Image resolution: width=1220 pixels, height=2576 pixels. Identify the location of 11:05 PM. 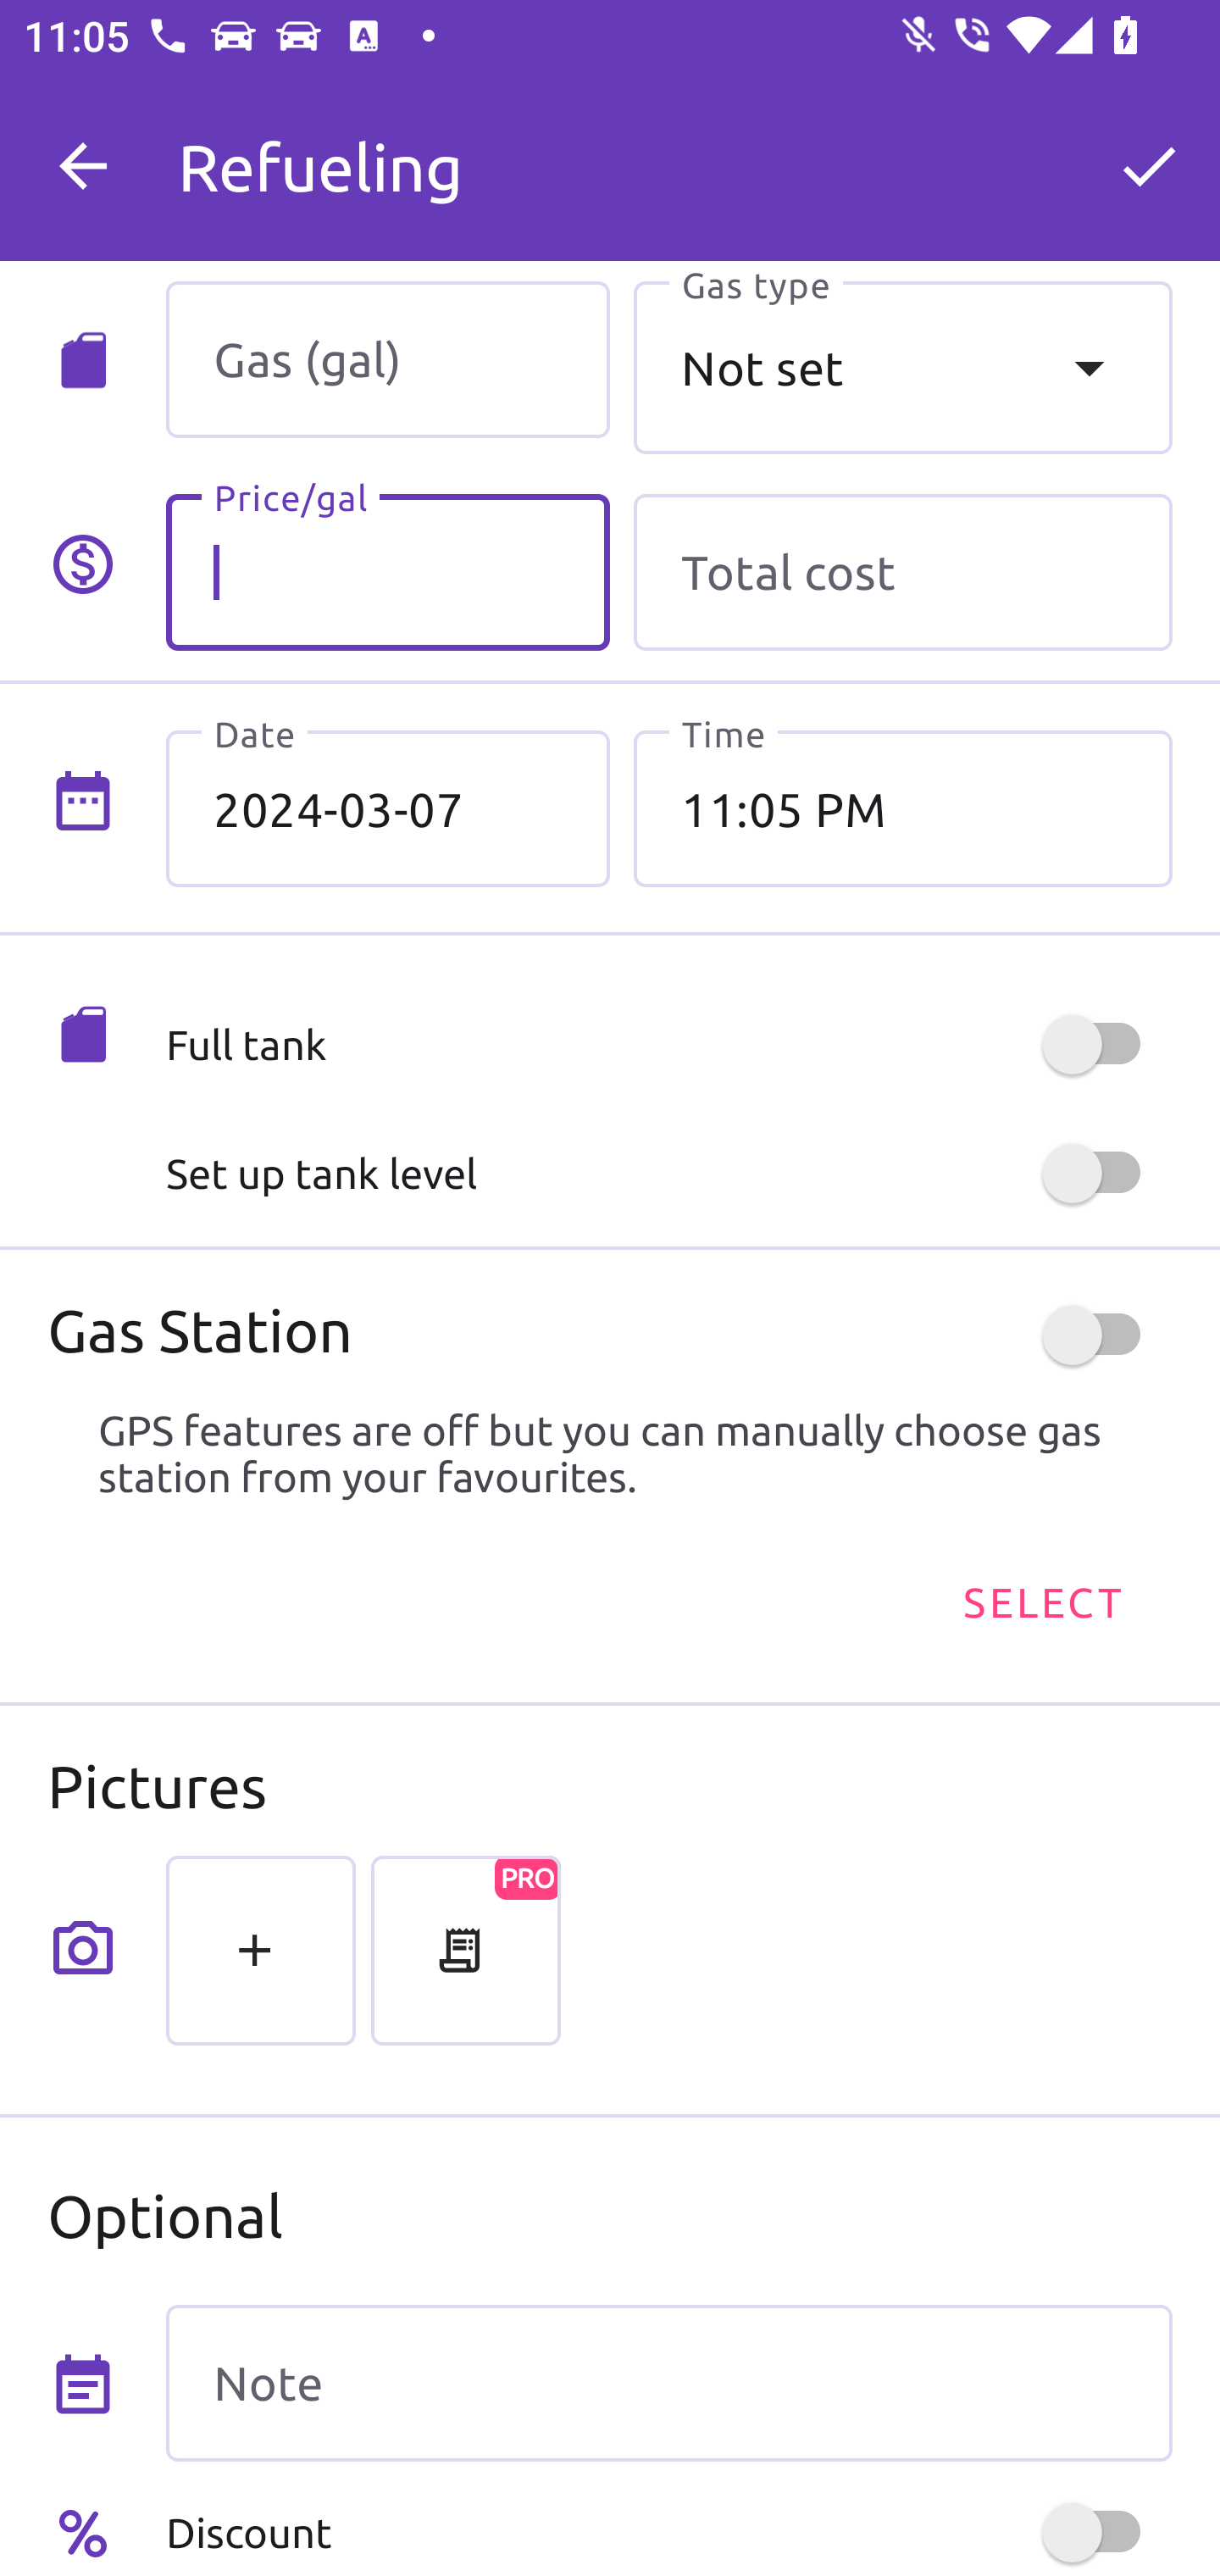
(902, 808).